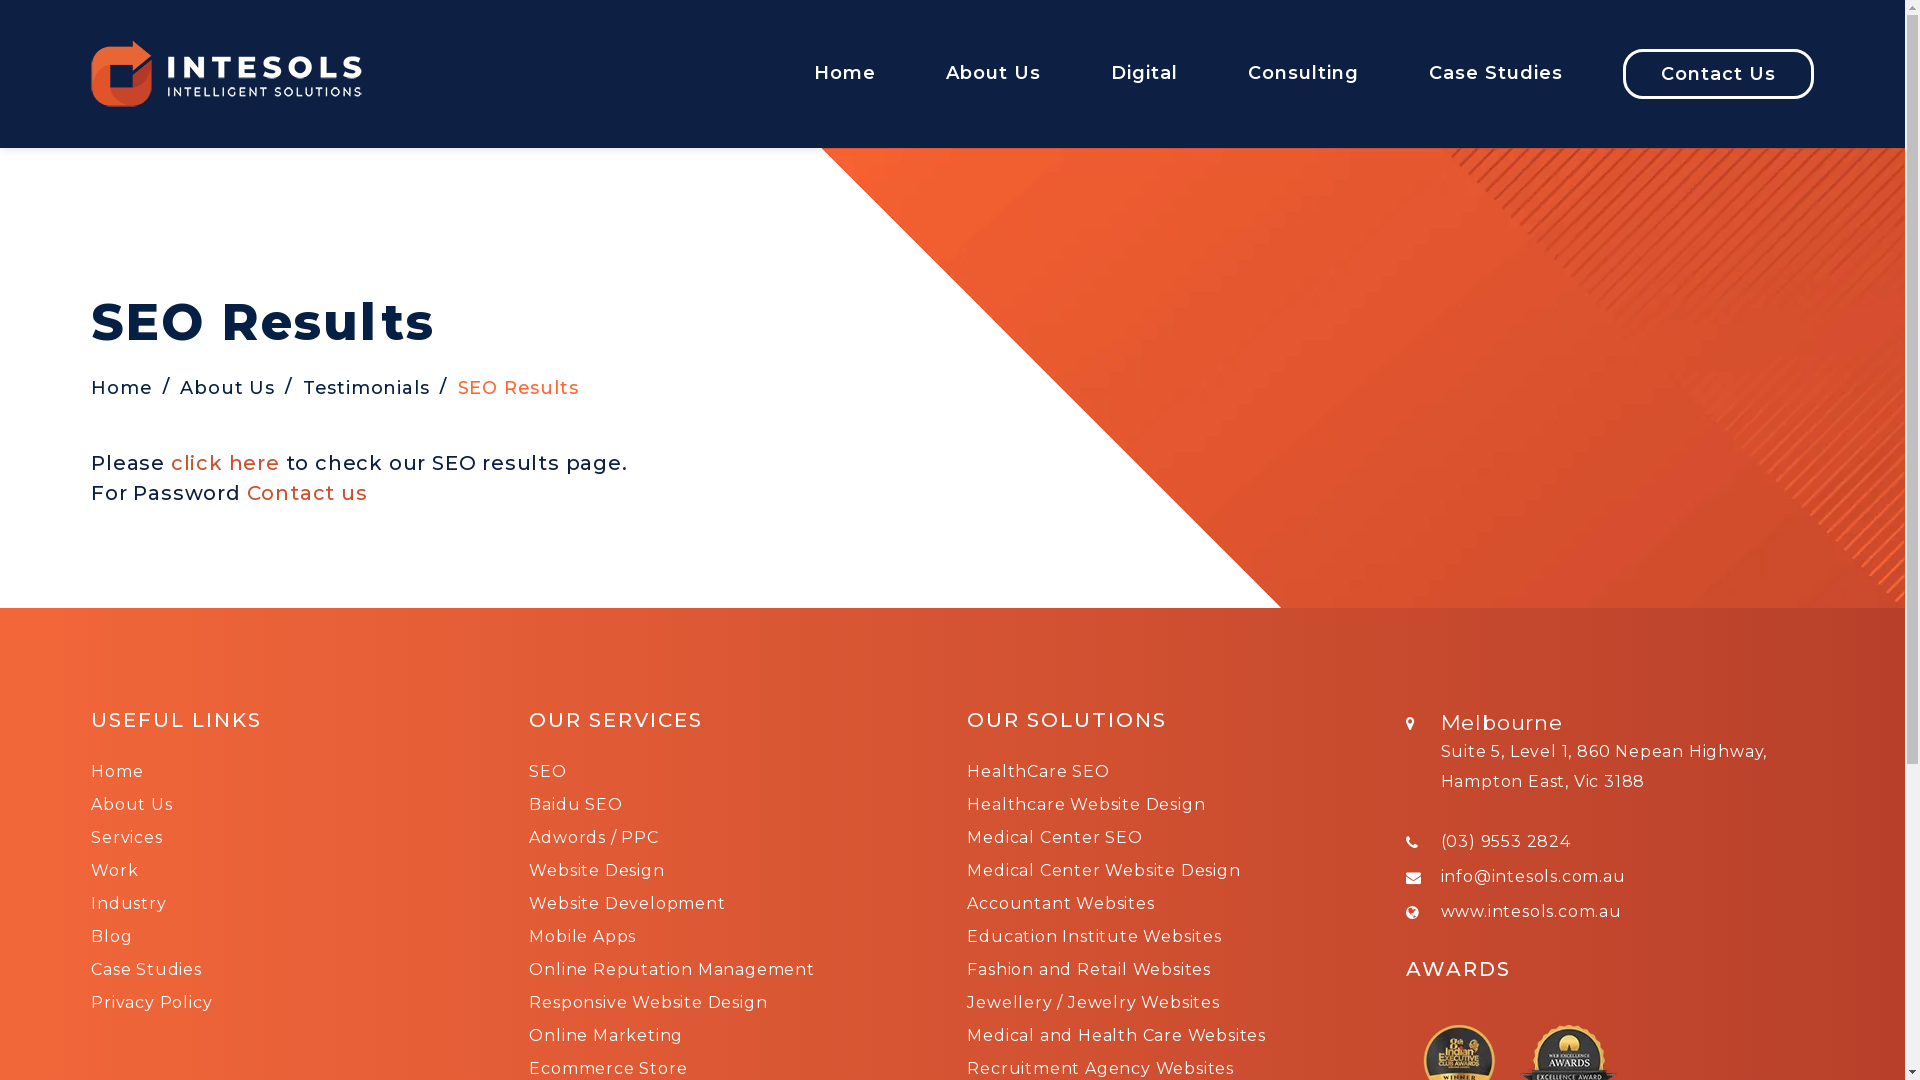 The height and width of the screenshot is (1080, 1920). What do you see at coordinates (1534, 876) in the screenshot?
I see `info@intesols.com.au` at bounding box center [1534, 876].